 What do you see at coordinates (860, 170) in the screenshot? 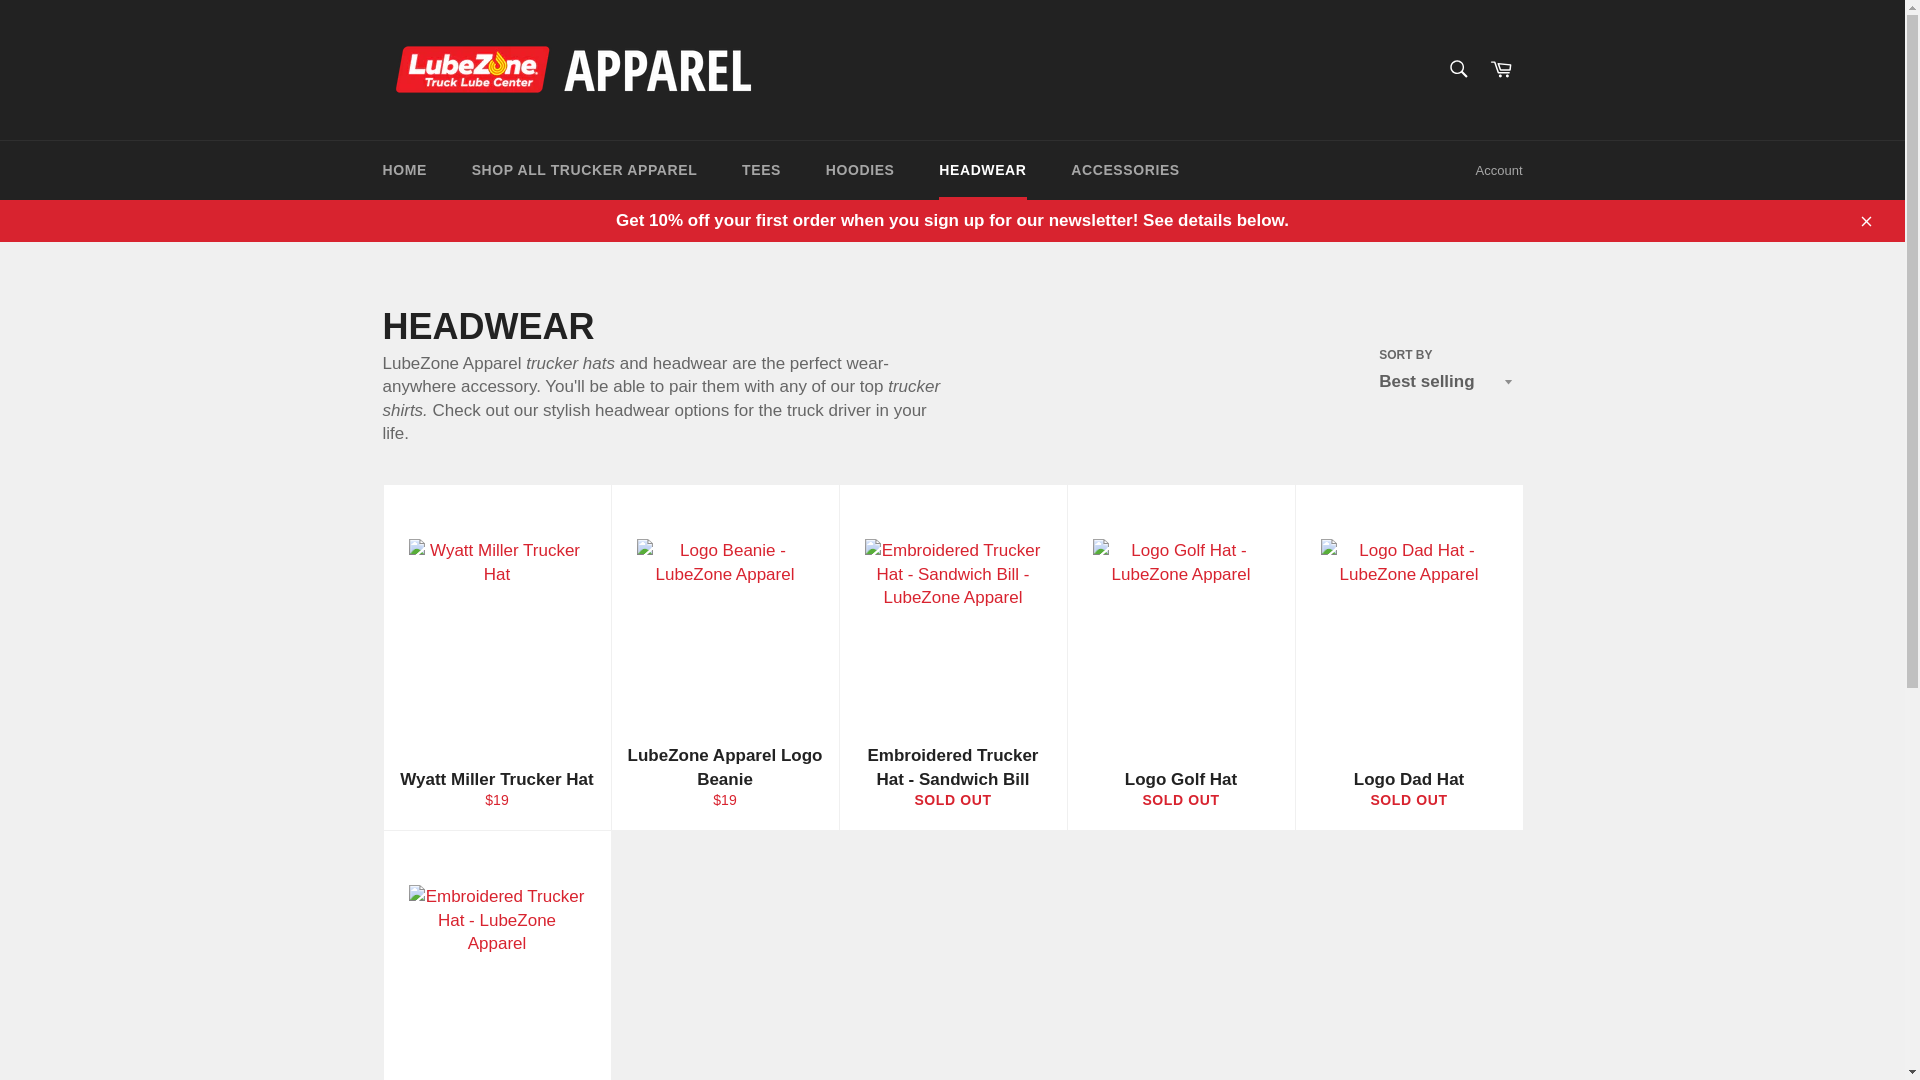
I see `HOODIES` at bounding box center [860, 170].